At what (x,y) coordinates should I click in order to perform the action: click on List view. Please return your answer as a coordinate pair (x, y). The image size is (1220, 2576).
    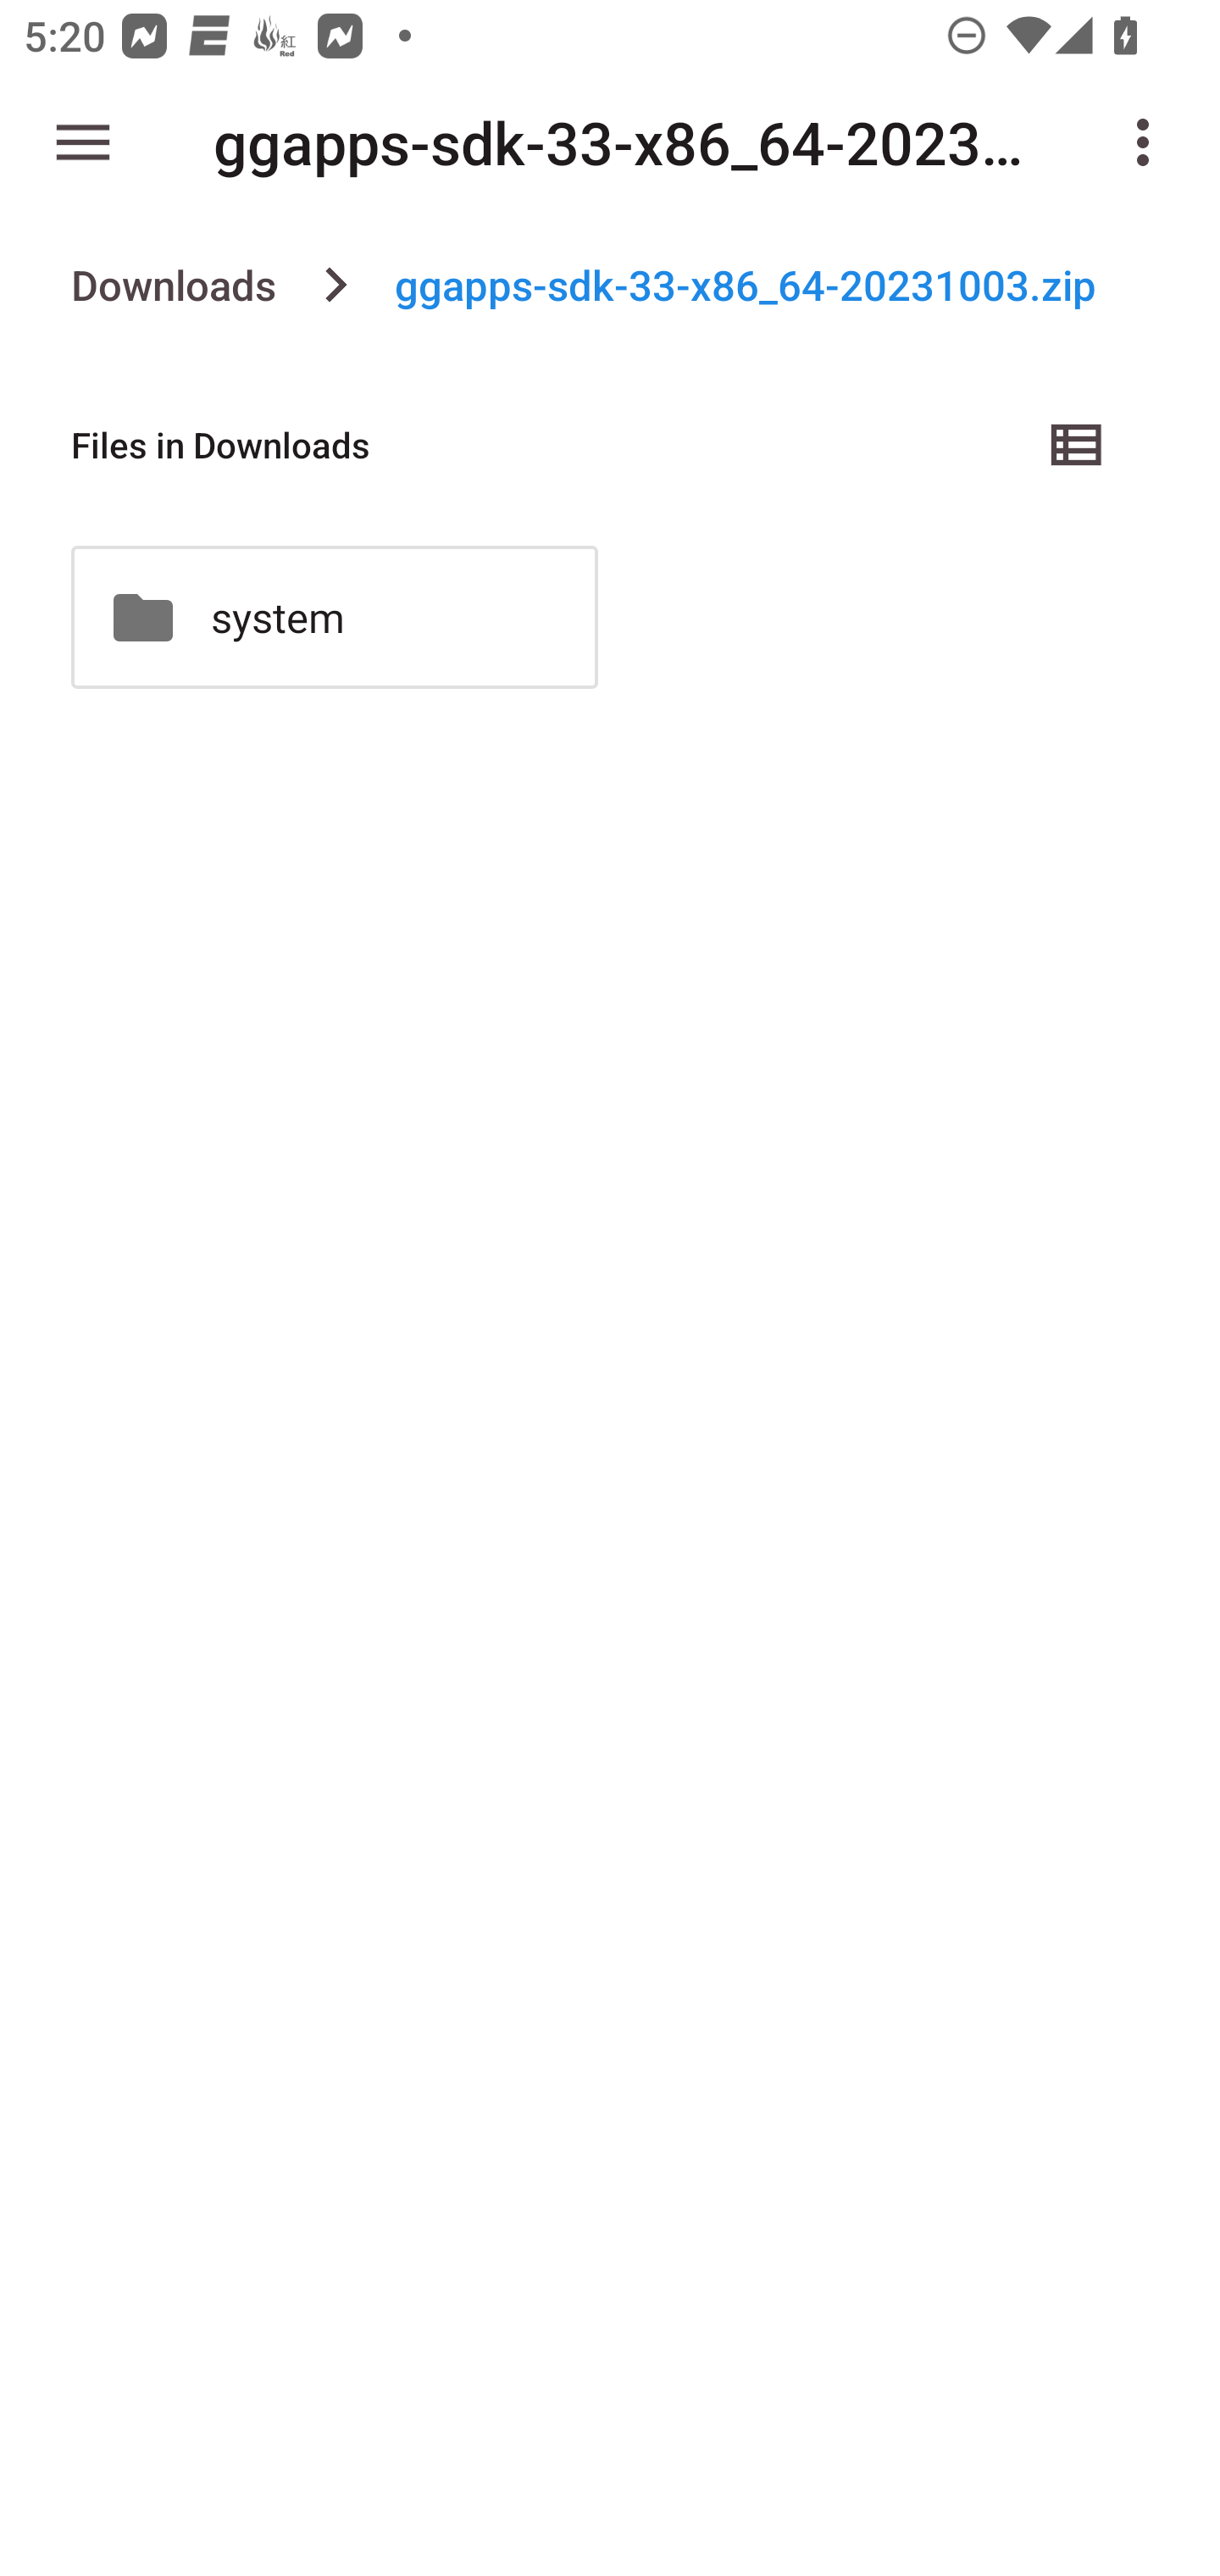
    Looking at the image, I should click on (1078, 444).